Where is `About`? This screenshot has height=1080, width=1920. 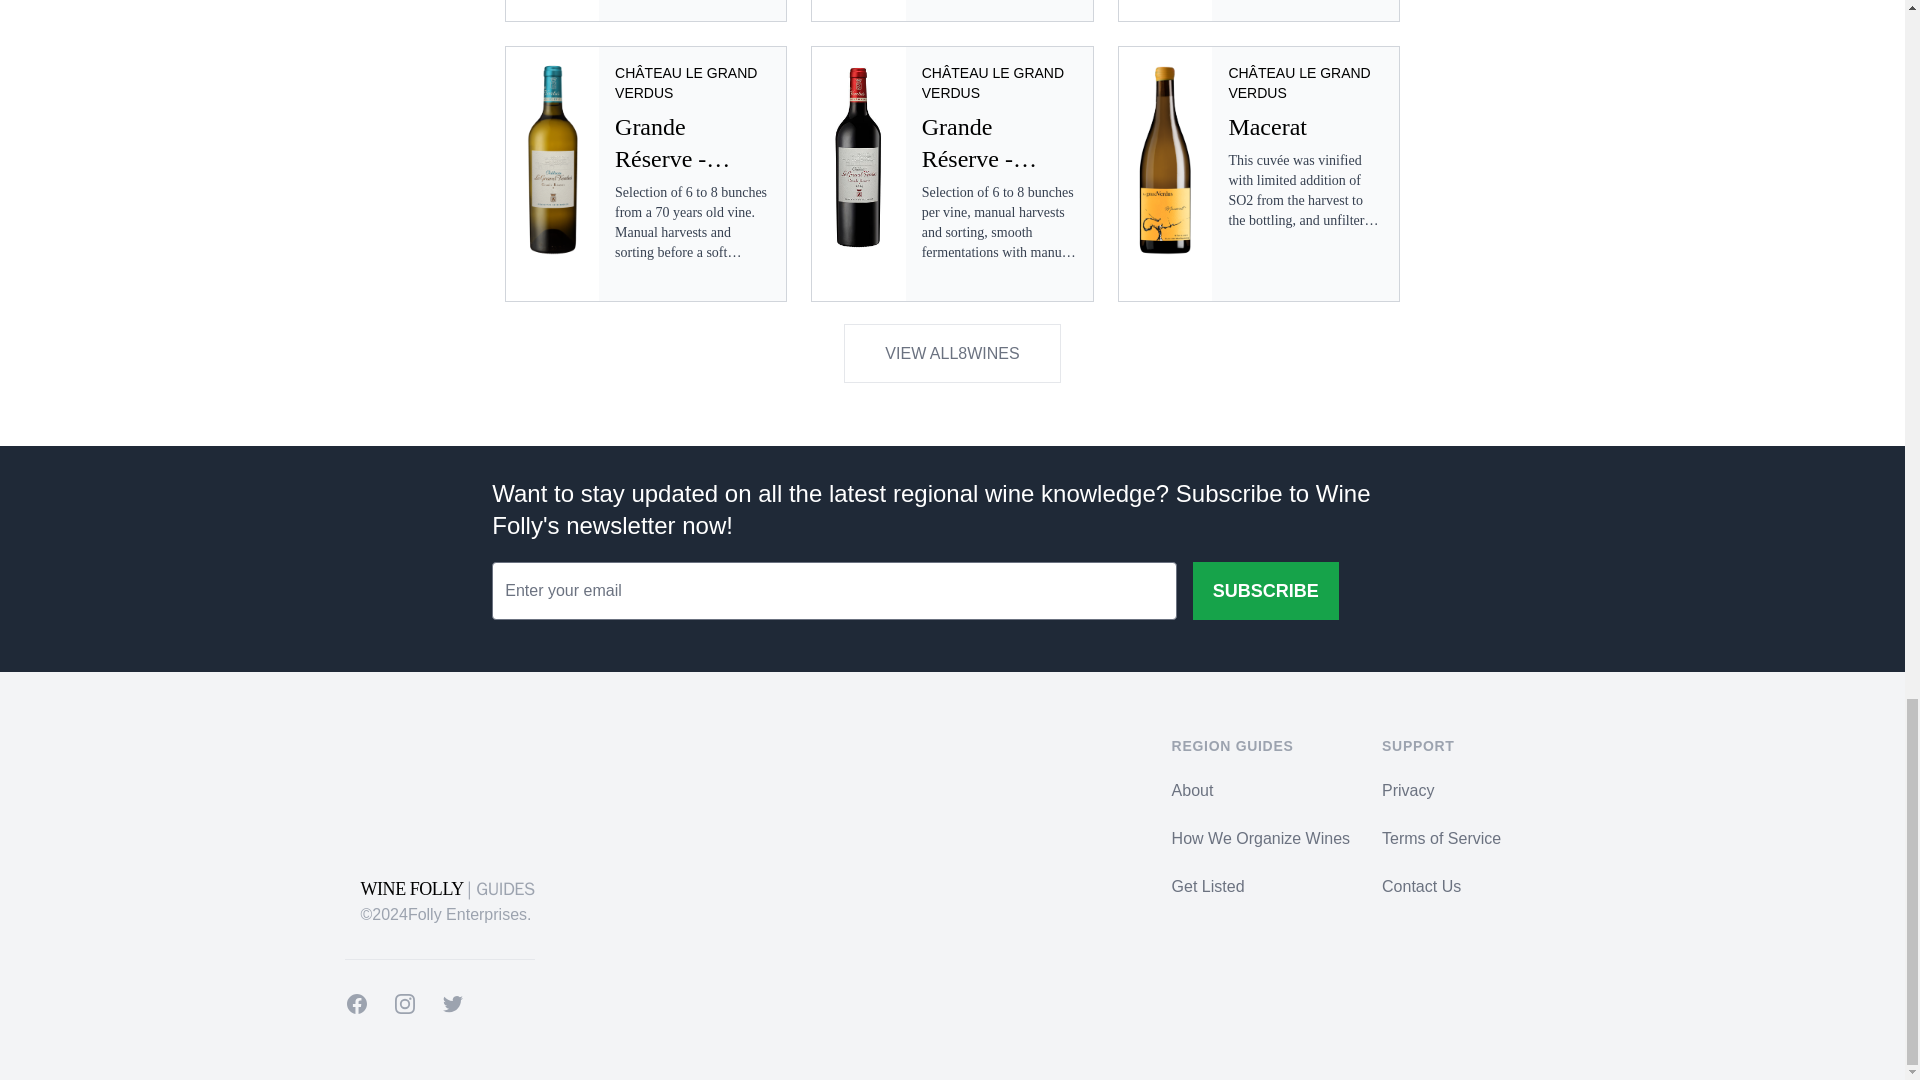 About is located at coordinates (1192, 790).